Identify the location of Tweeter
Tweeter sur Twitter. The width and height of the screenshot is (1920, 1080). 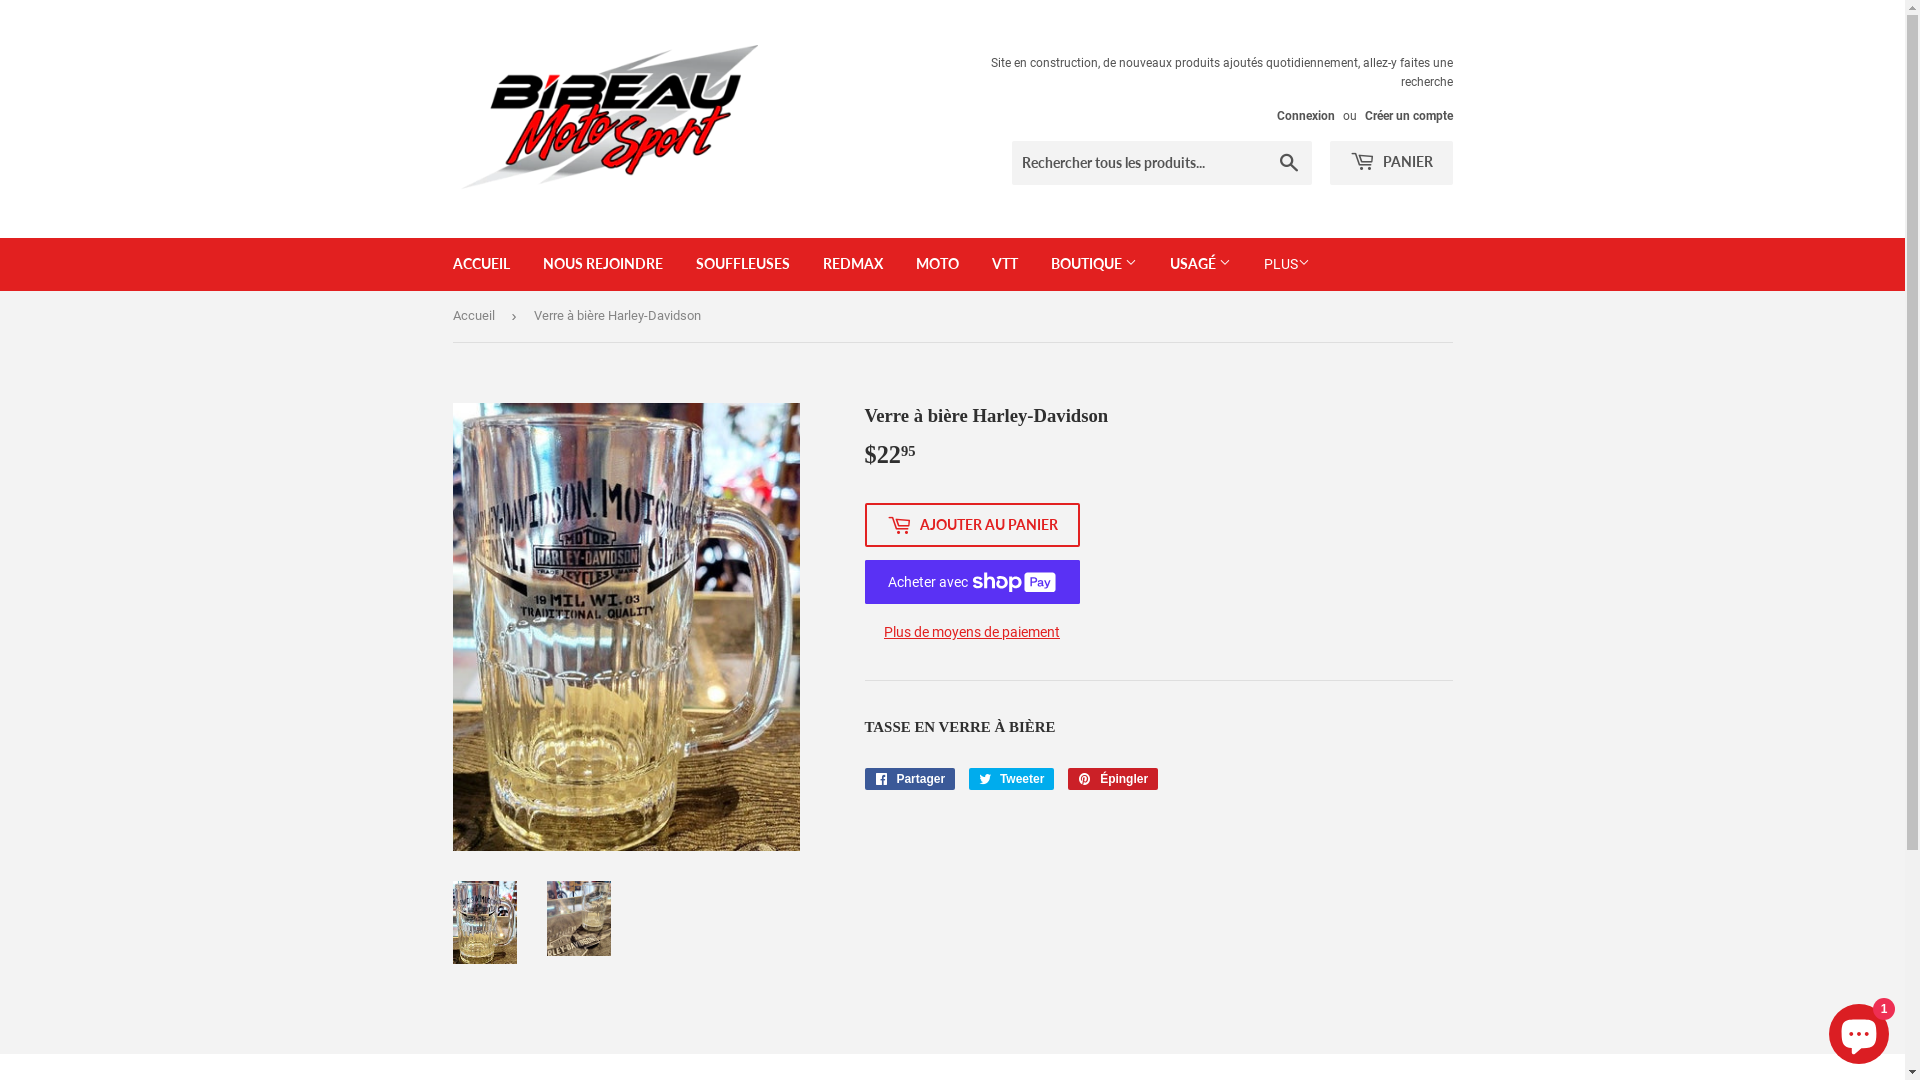
(1011, 779).